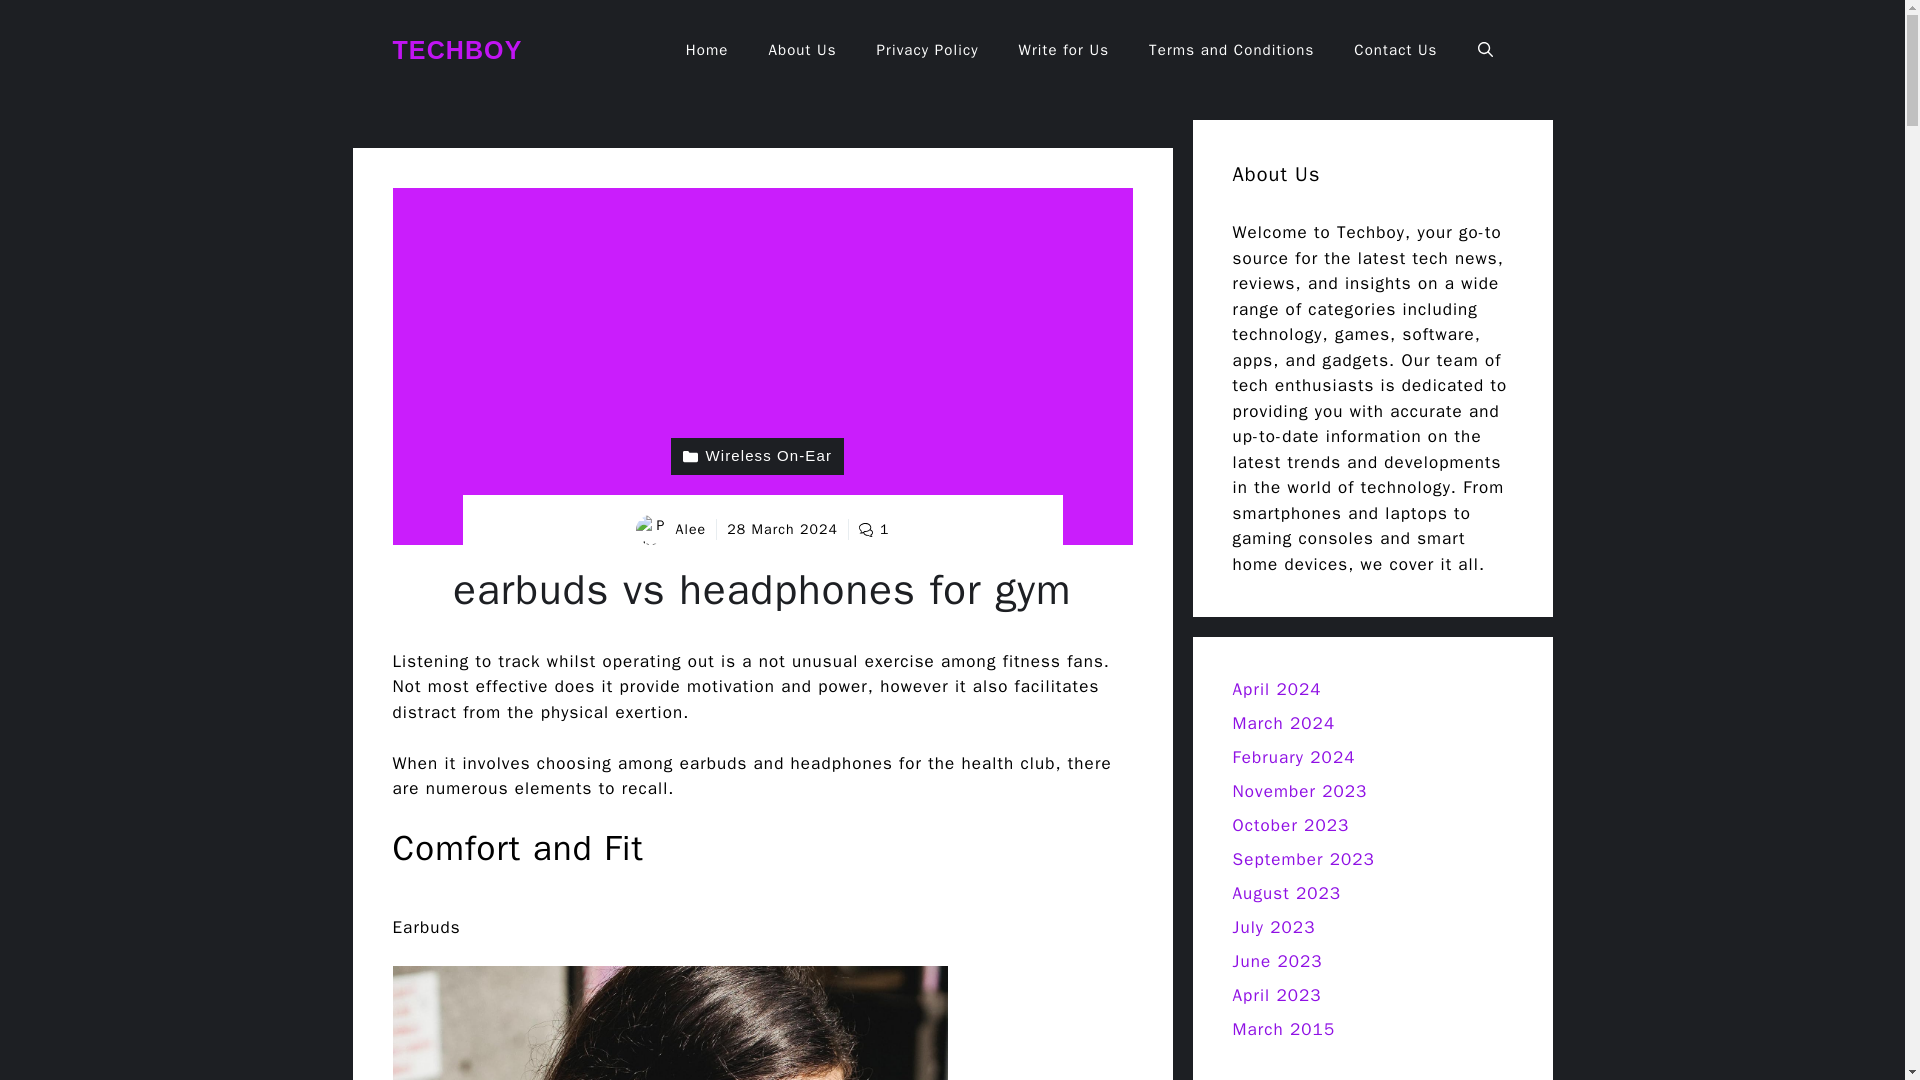  I want to click on November 2023, so click(1300, 791).